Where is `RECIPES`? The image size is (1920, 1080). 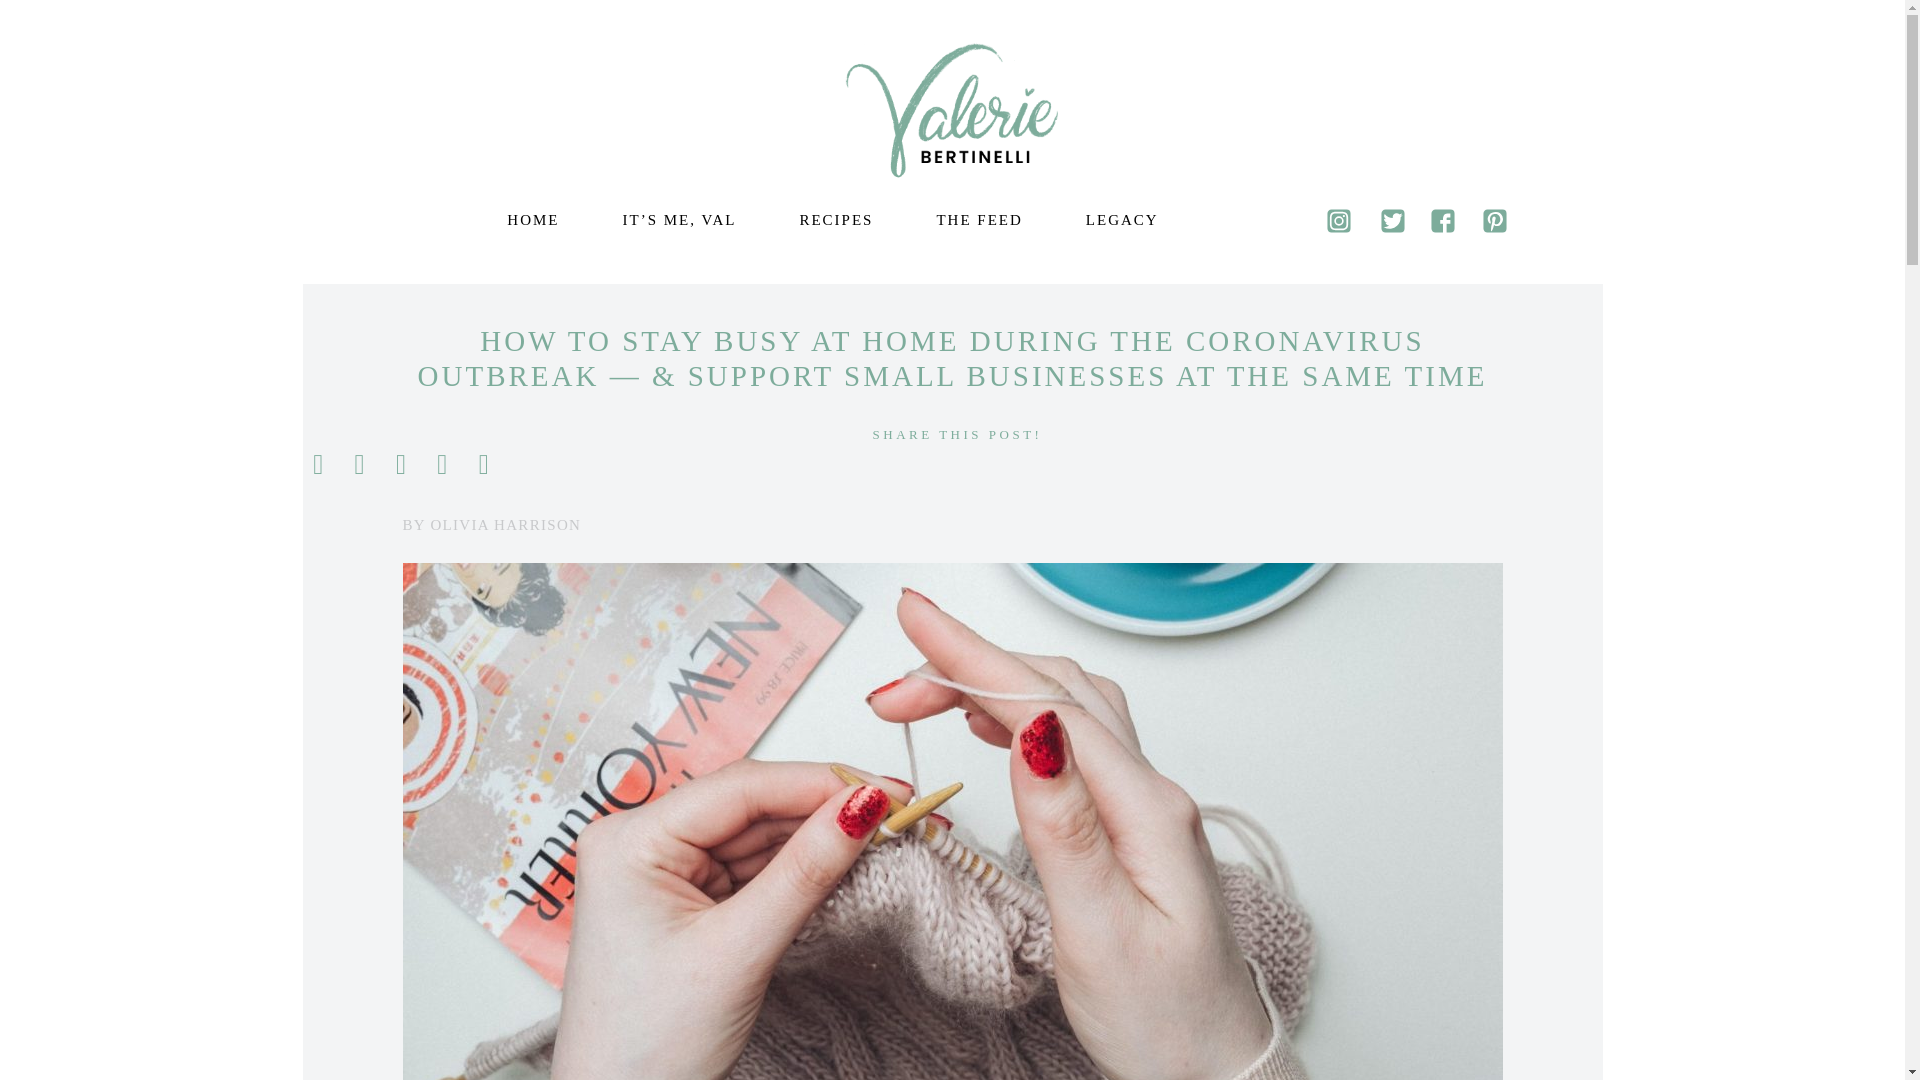
RECIPES is located at coordinates (834, 219).